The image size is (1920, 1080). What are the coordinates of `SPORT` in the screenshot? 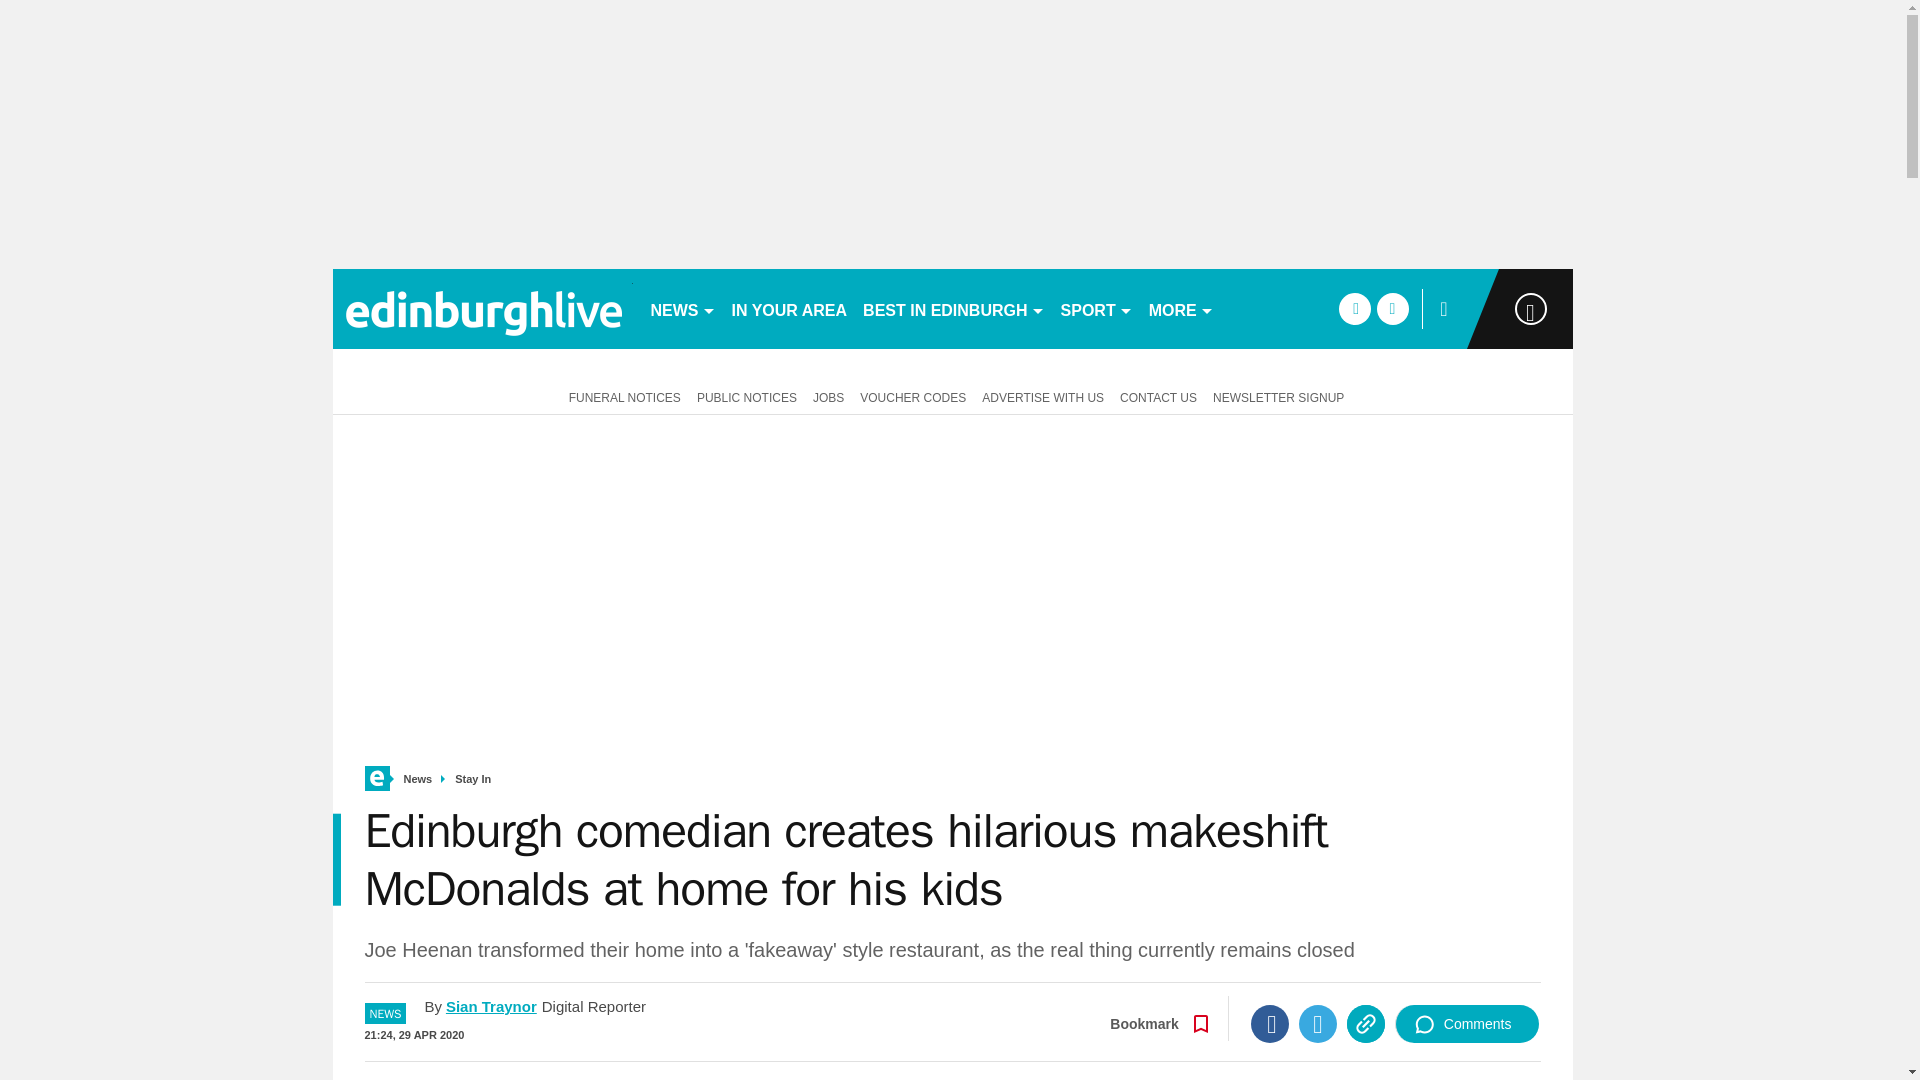 It's located at (1096, 308).